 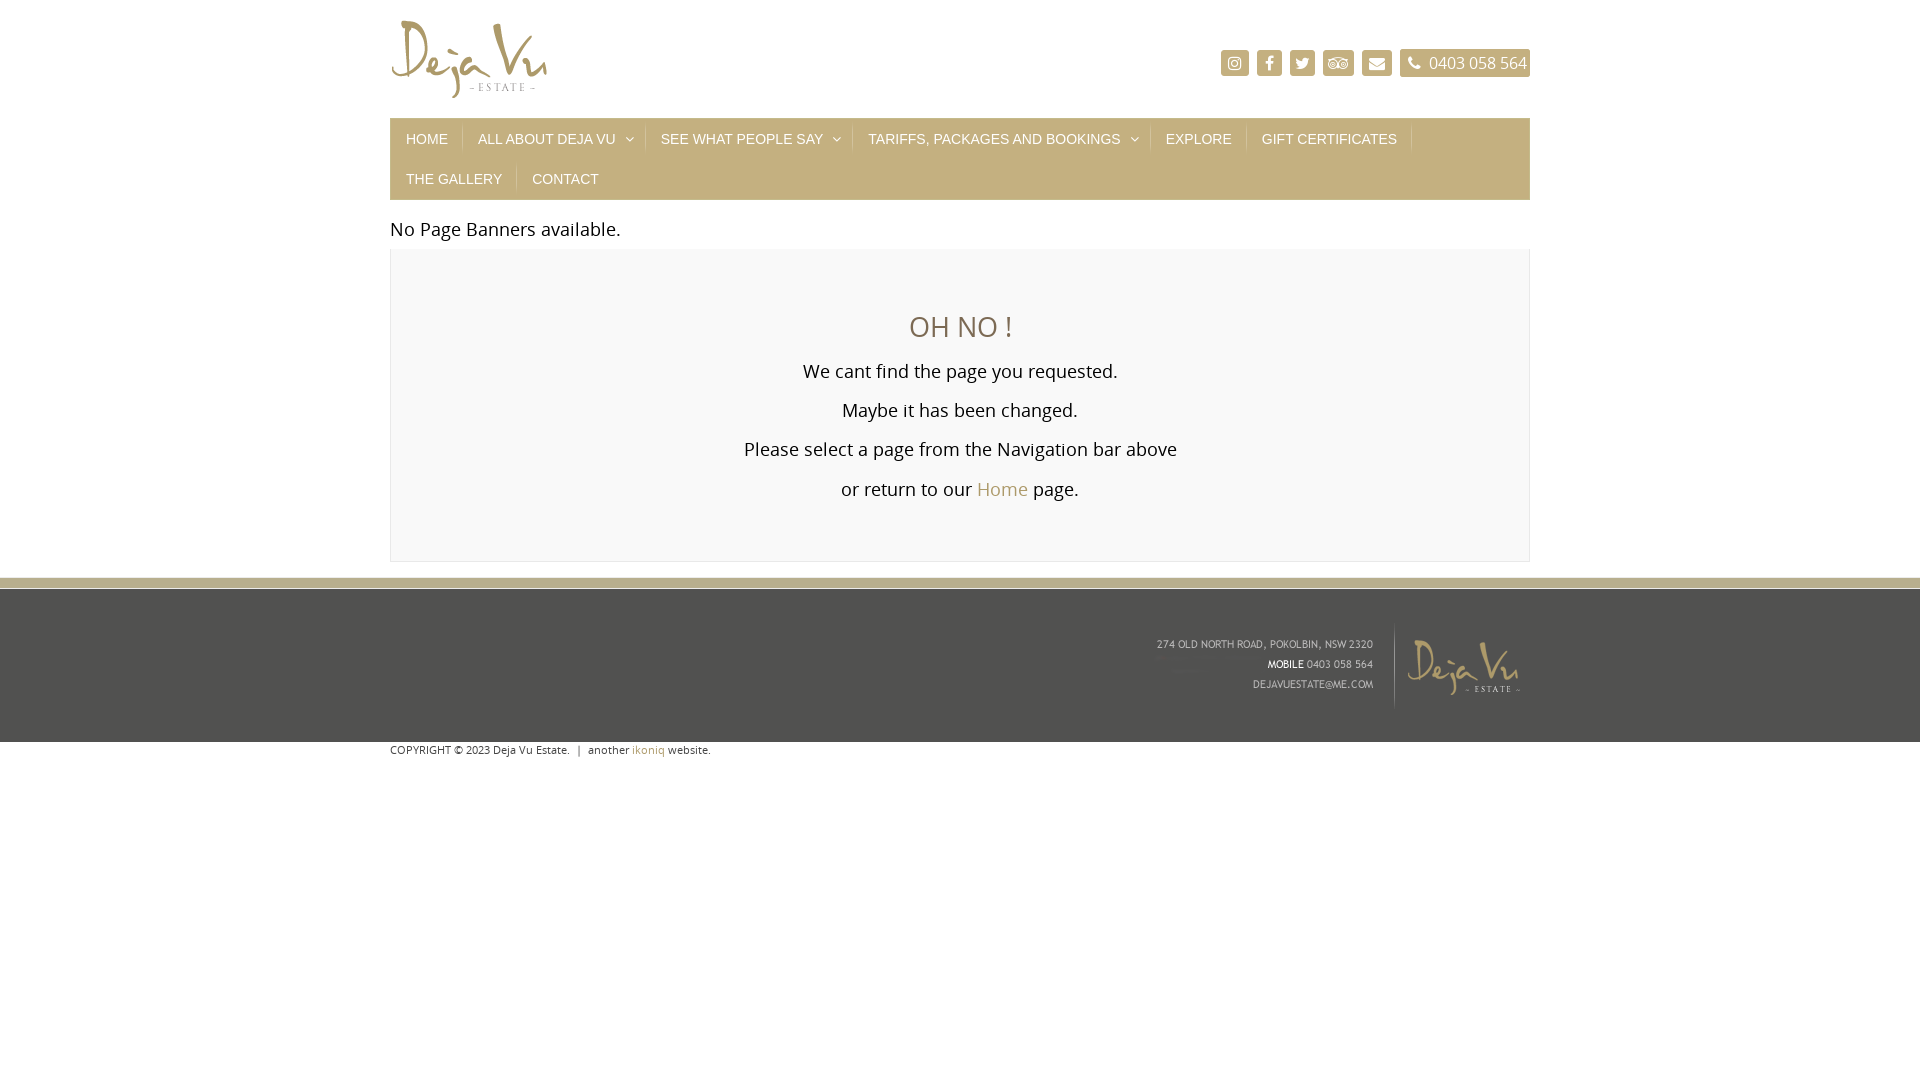 What do you see at coordinates (1330, 139) in the screenshot?
I see `GIFT CERTIFICATES` at bounding box center [1330, 139].